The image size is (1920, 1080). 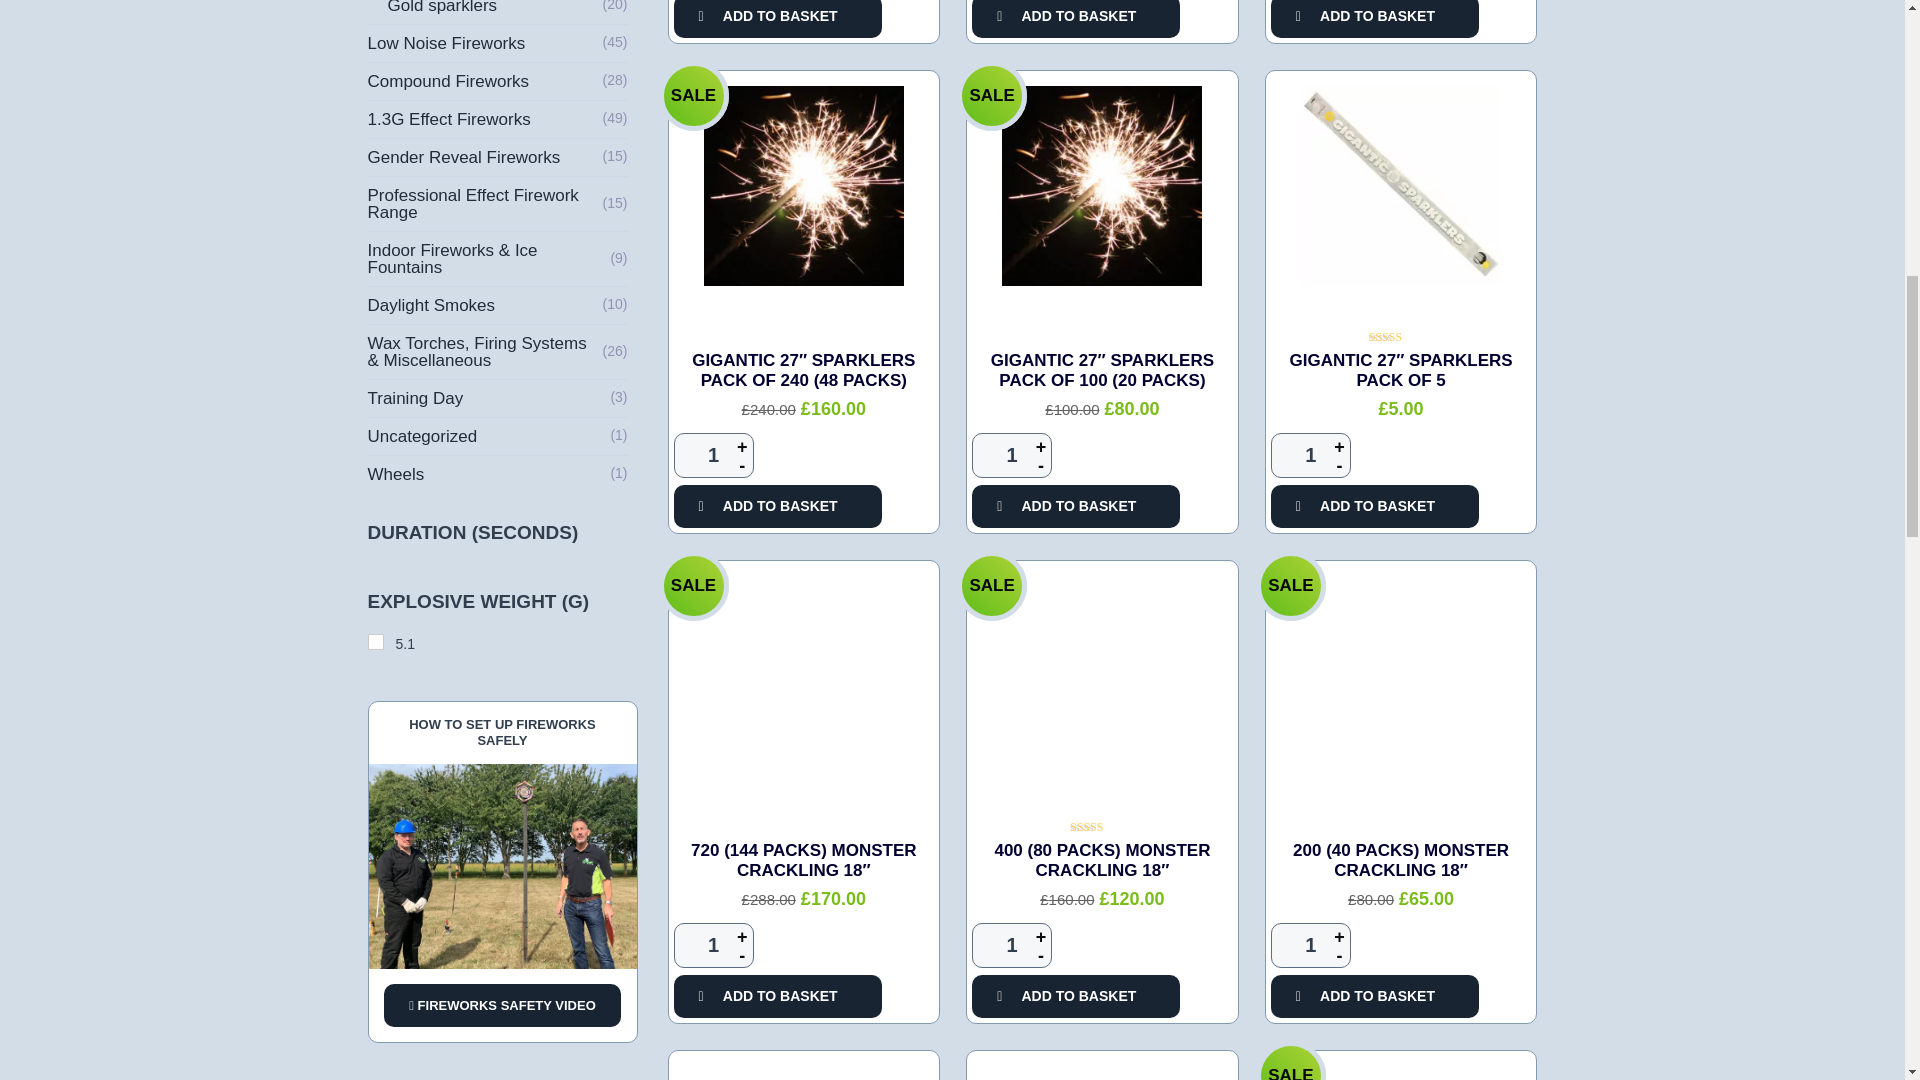 What do you see at coordinates (1012, 456) in the screenshot?
I see `1` at bounding box center [1012, 456].